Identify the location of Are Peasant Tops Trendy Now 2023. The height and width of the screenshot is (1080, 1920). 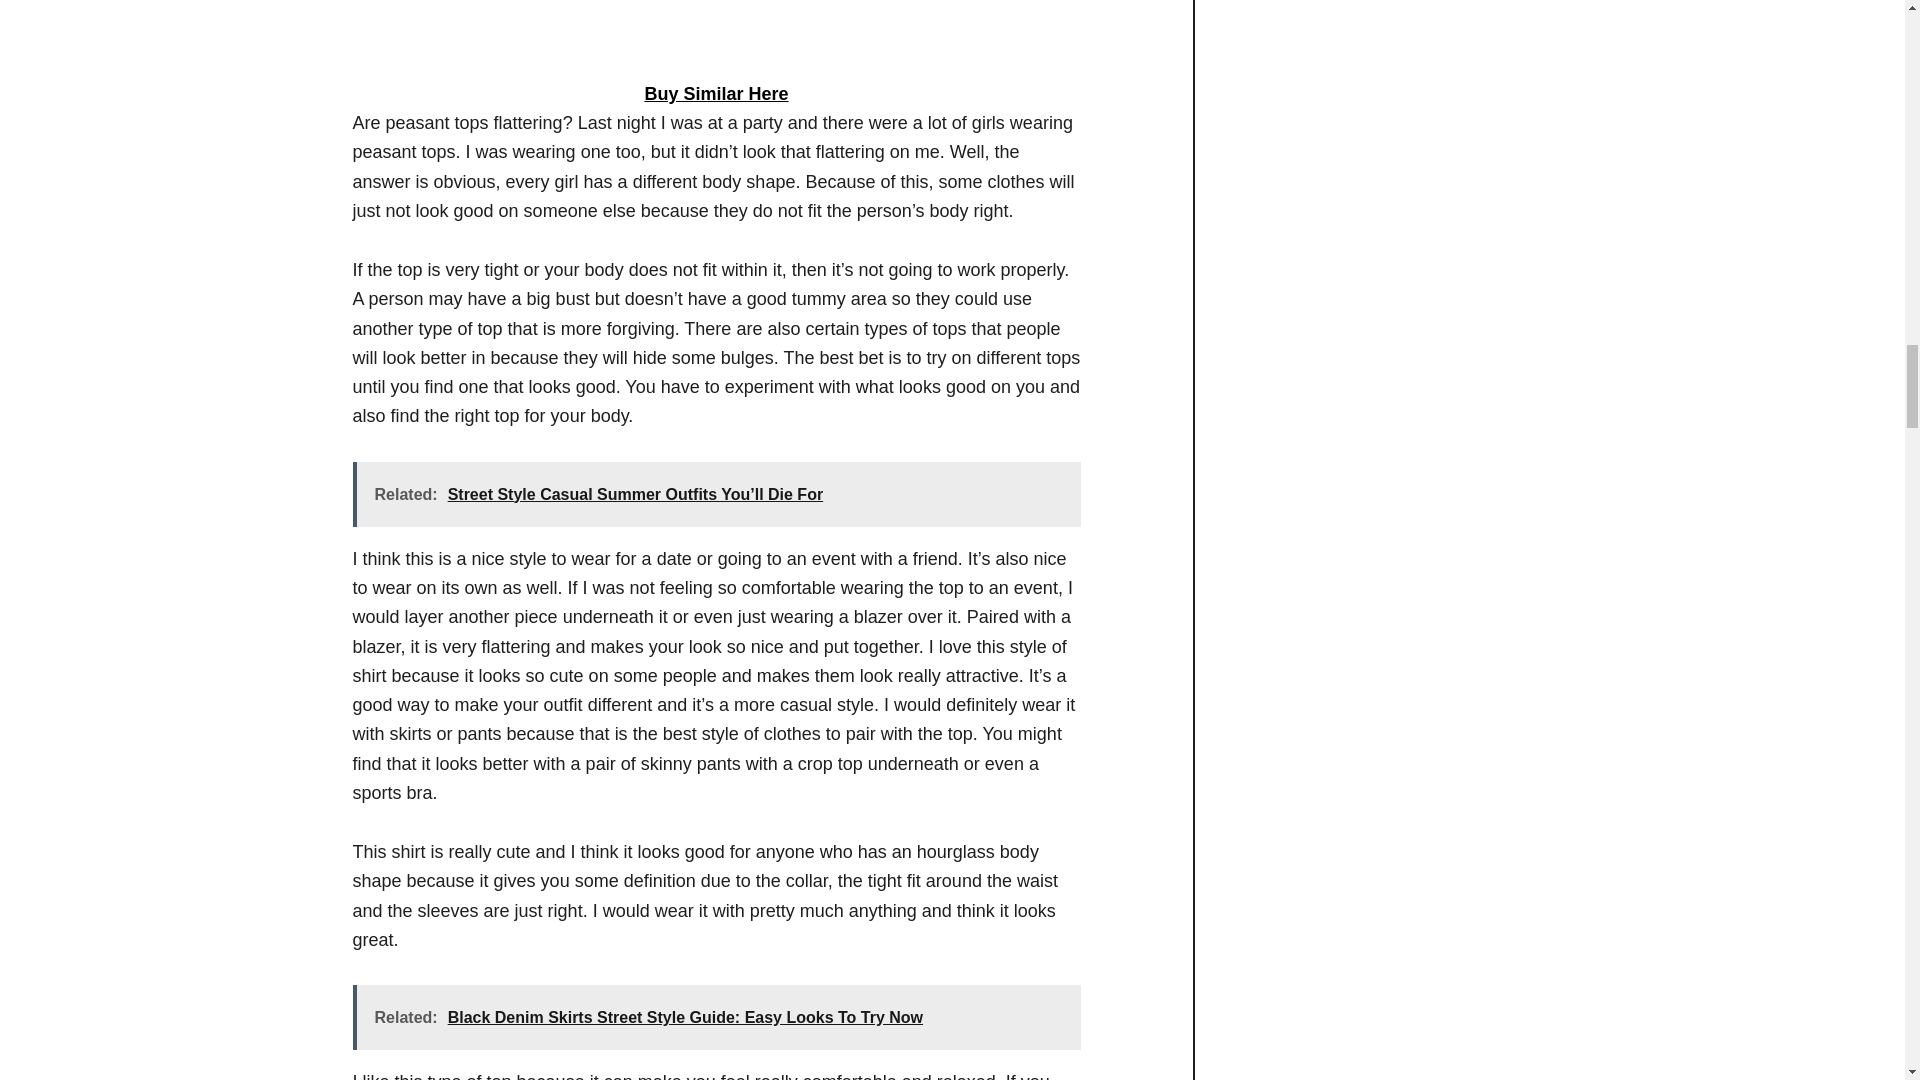
(716, 24).